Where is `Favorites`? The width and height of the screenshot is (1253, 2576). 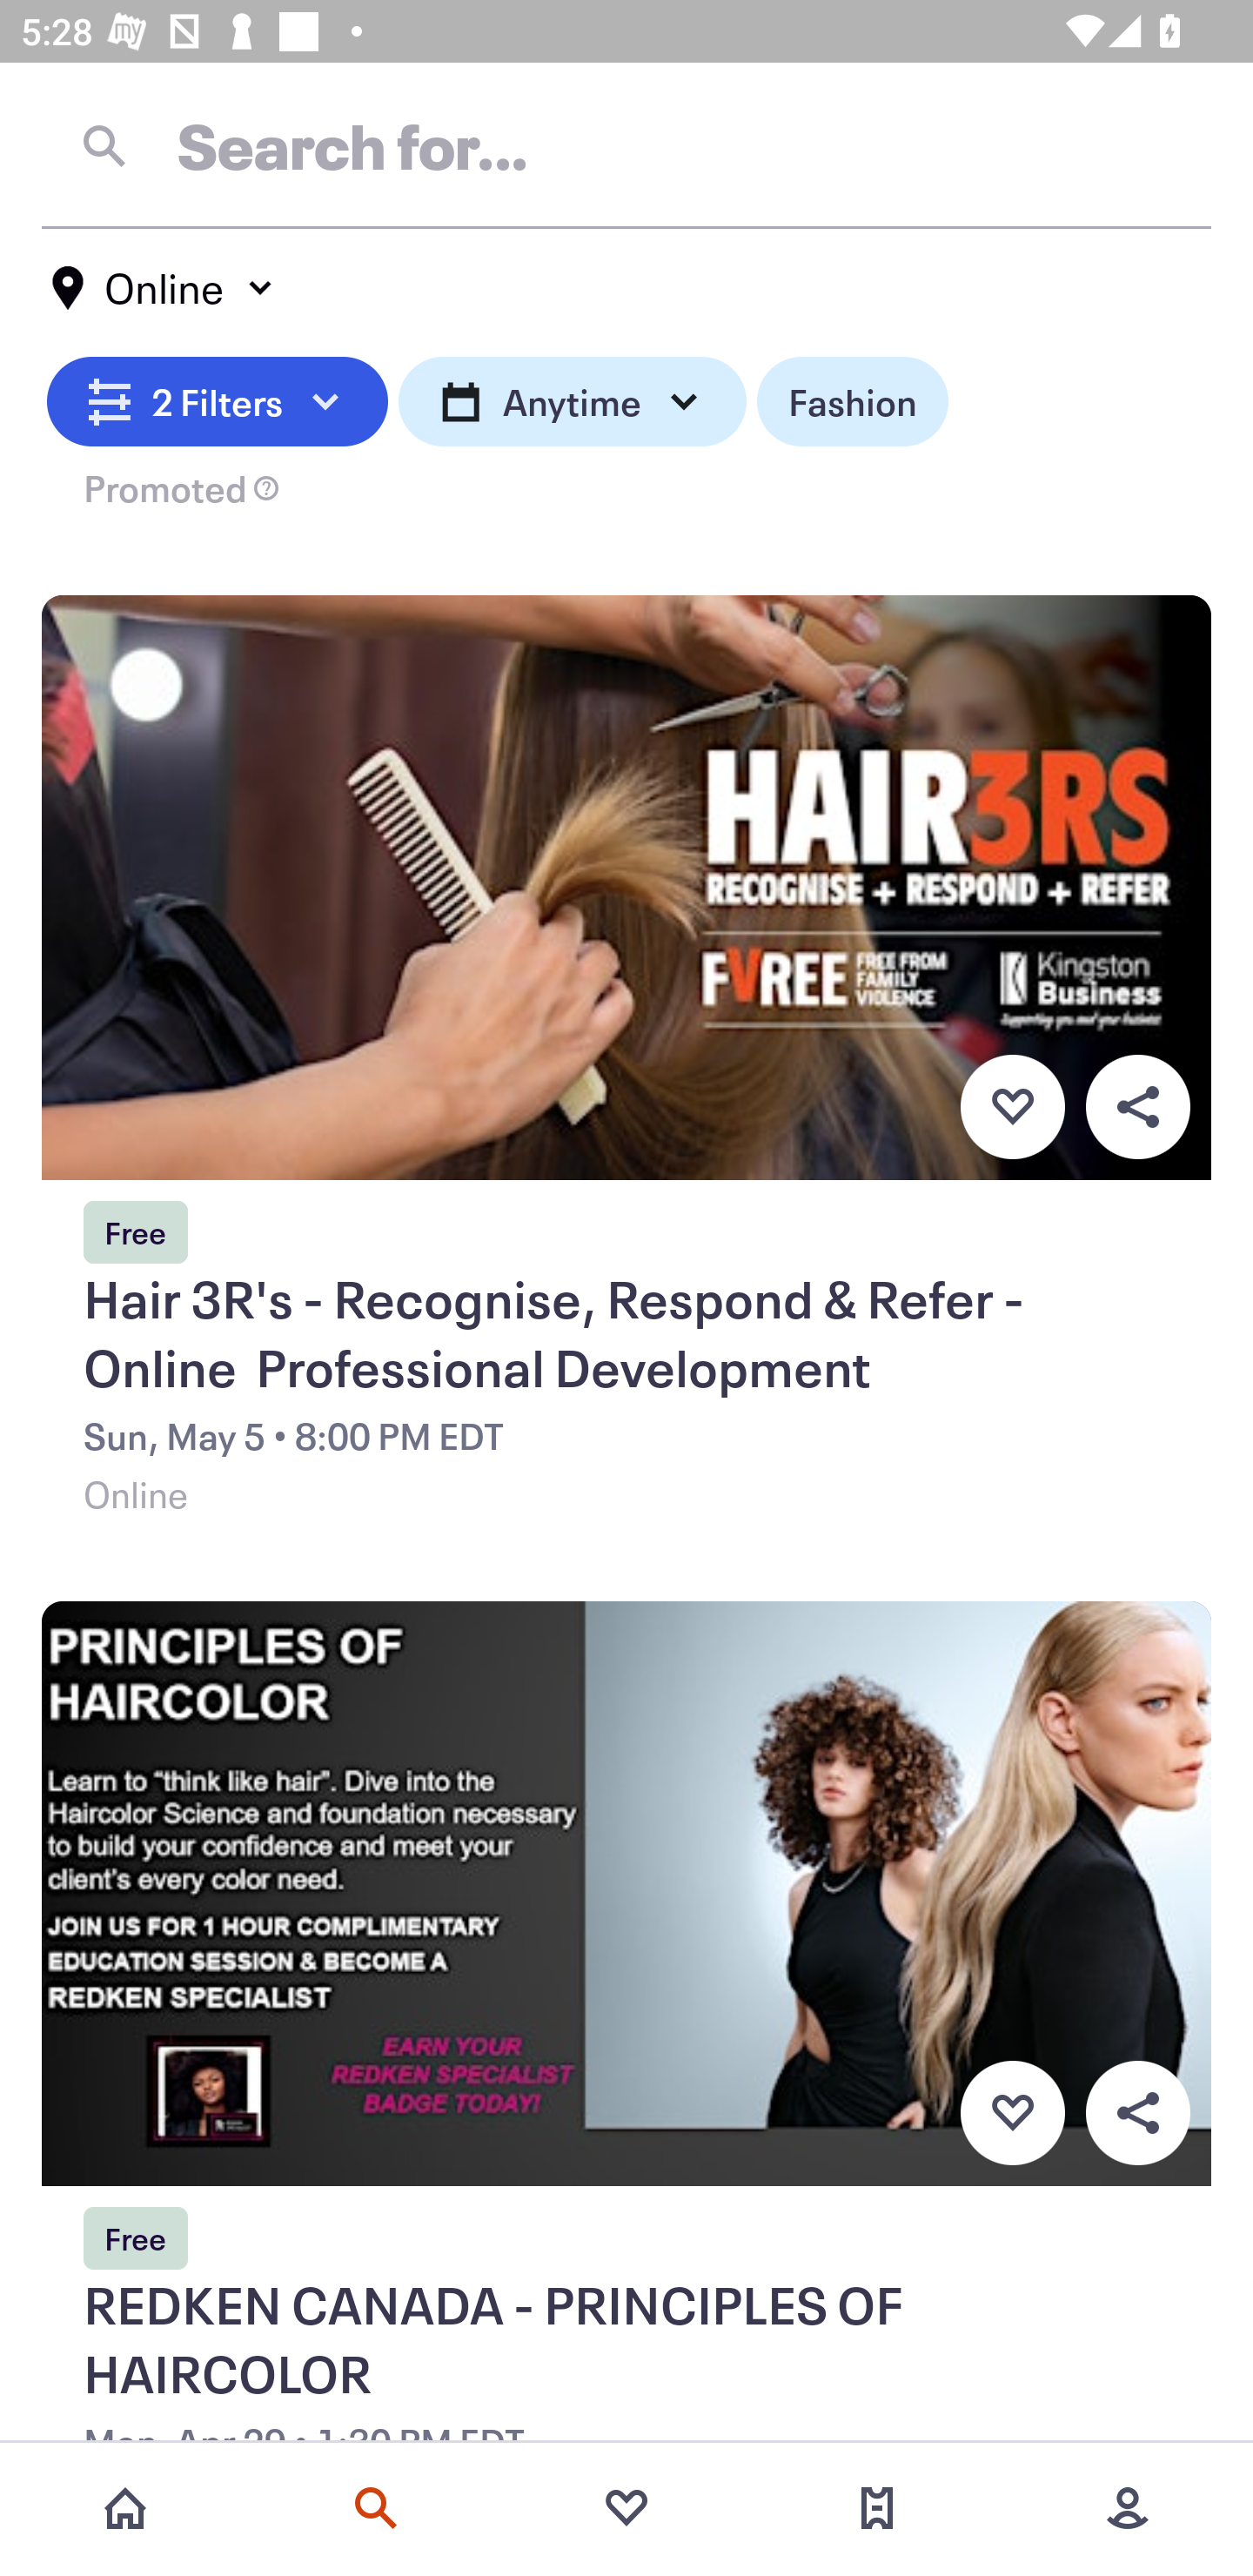
Favorites is located at coordinates (626, 2508).